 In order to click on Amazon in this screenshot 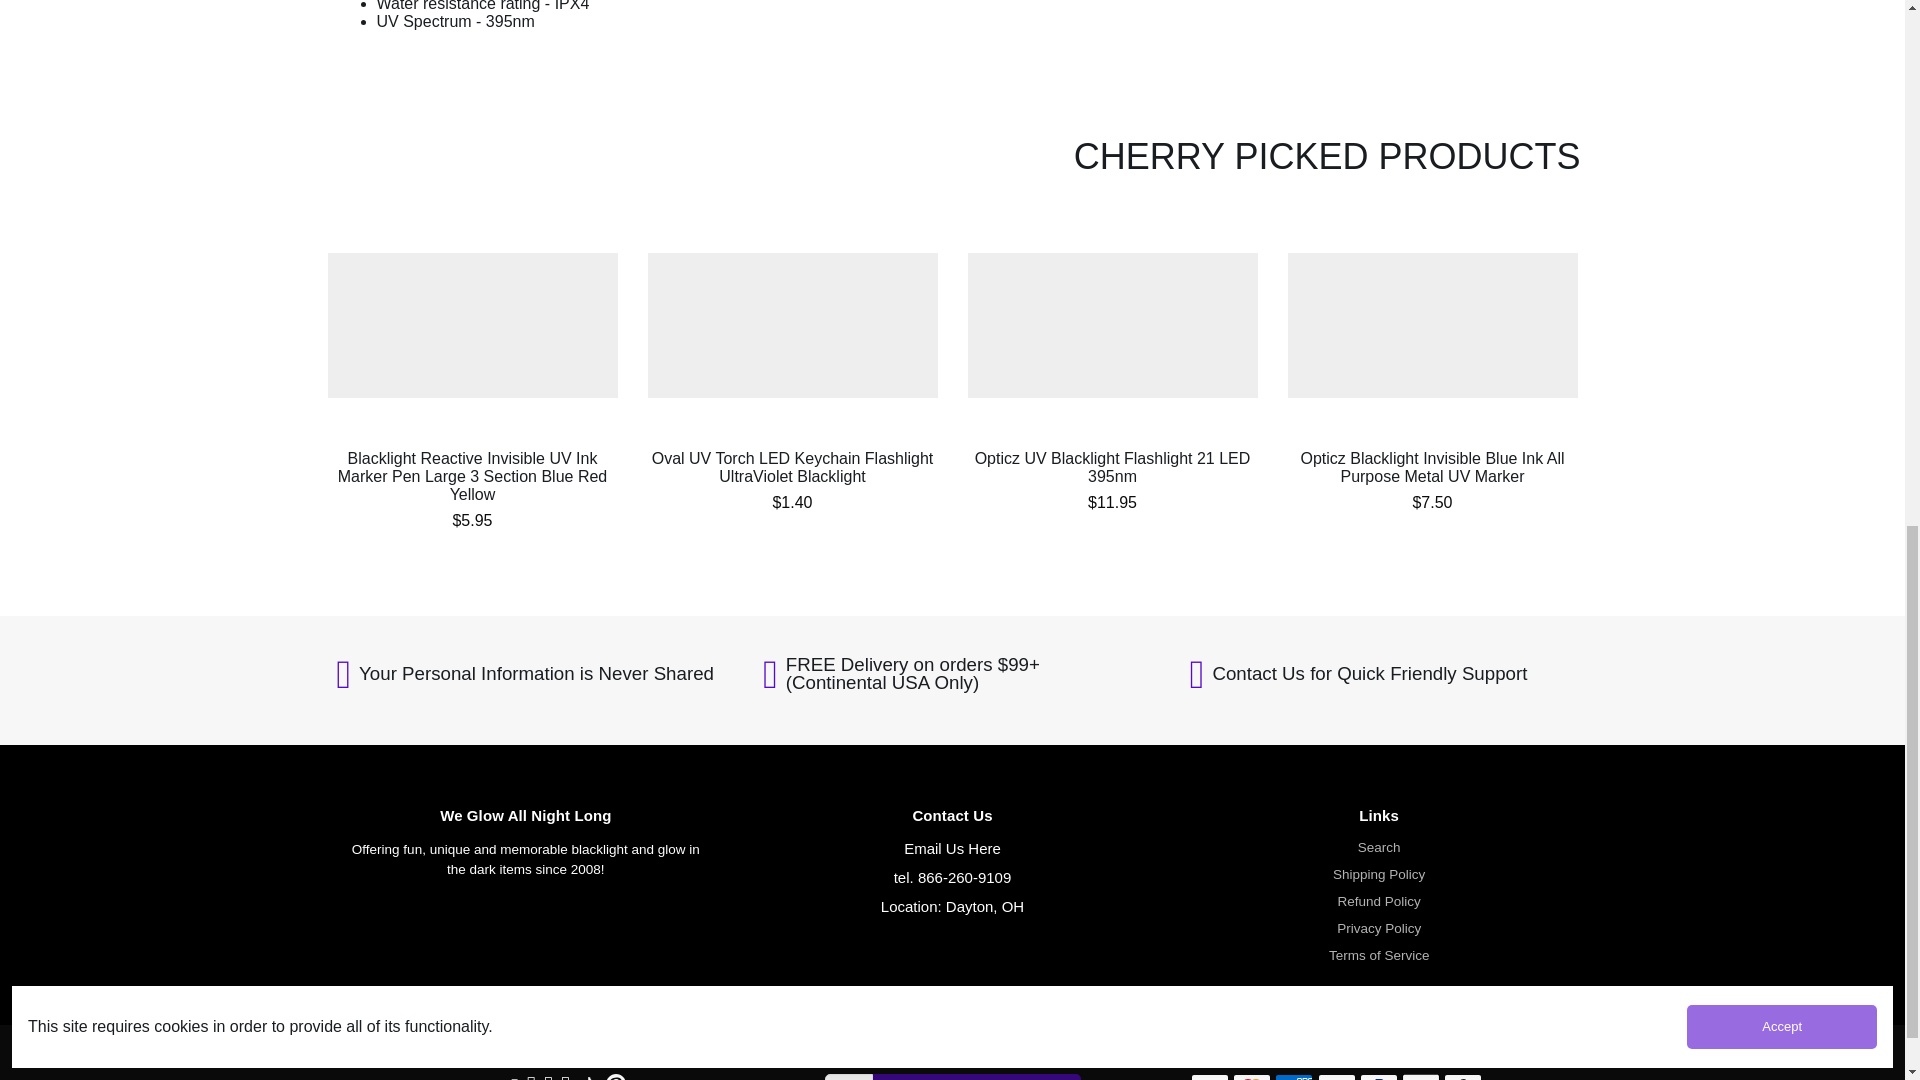, I will do `click(1462, 1076)`.